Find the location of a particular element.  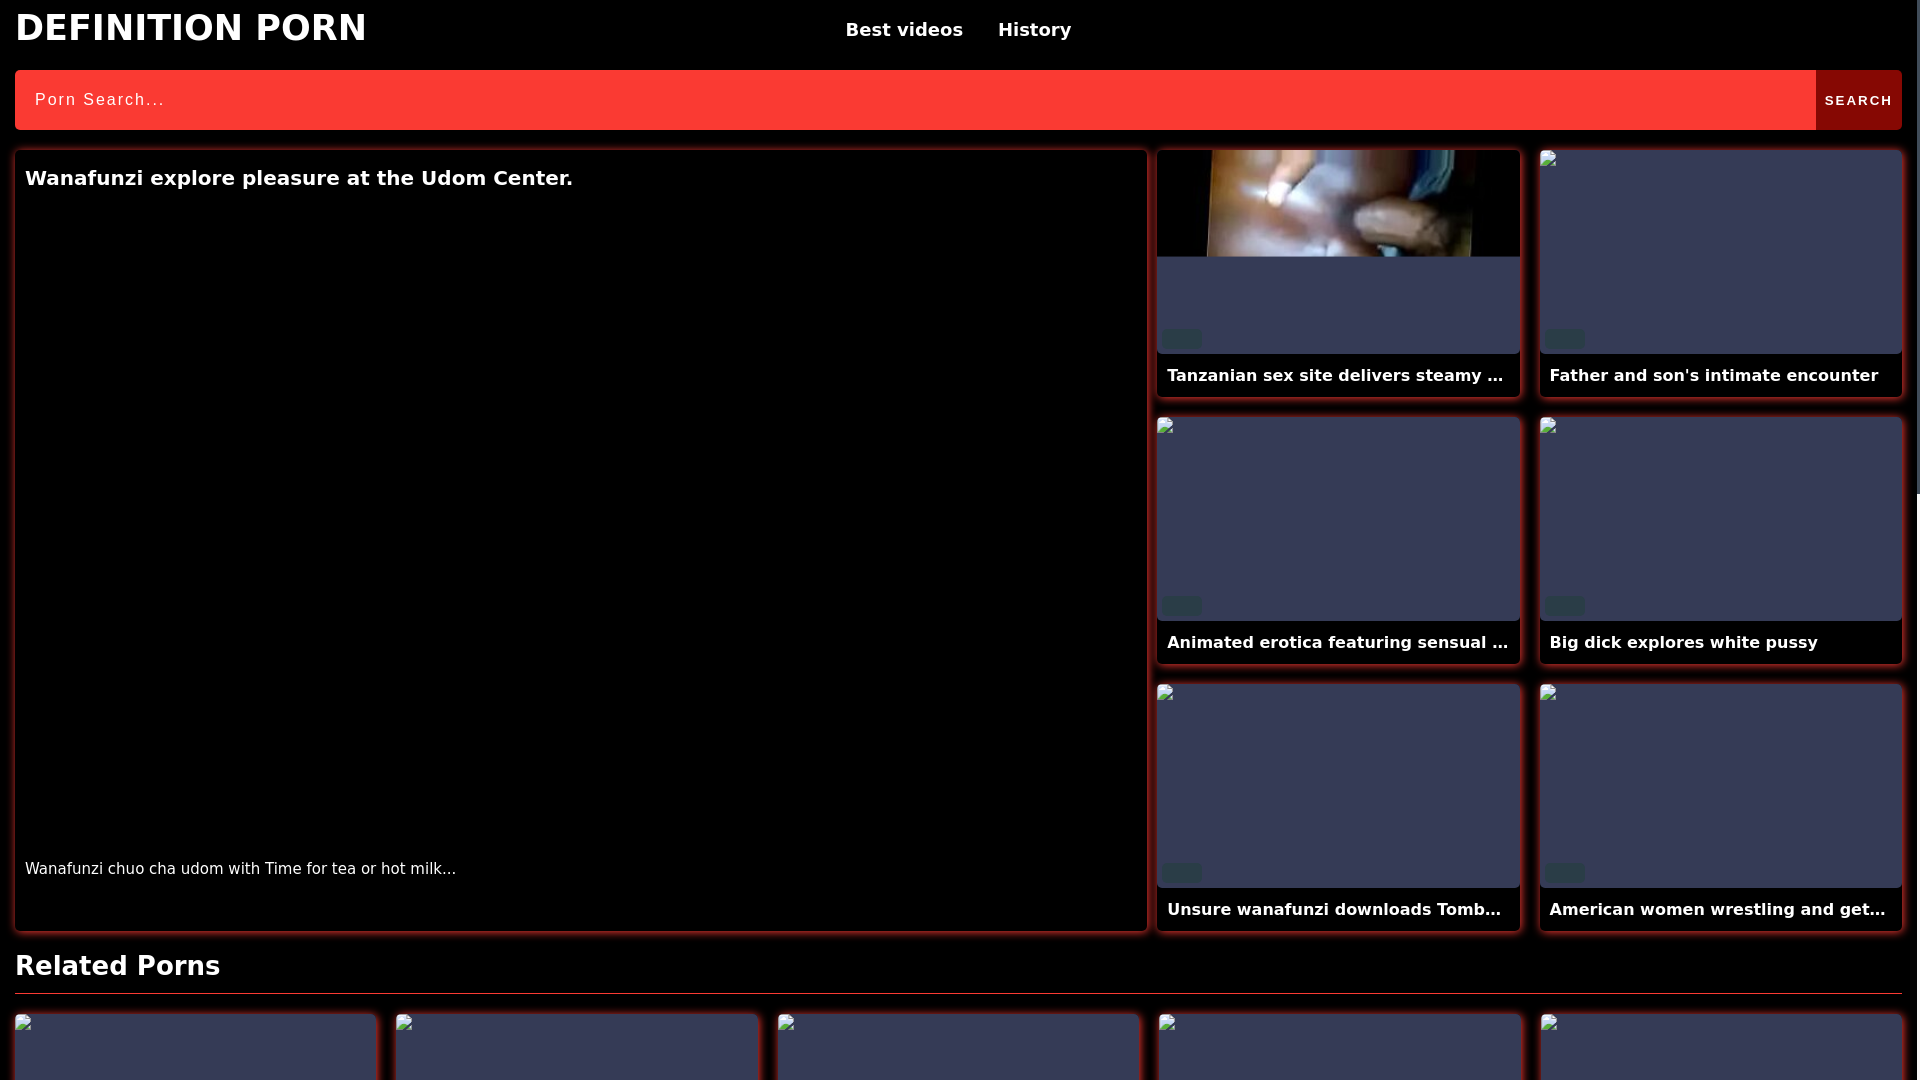

Lesbians have fun among the guys. is located at coordinates (196, 1047).